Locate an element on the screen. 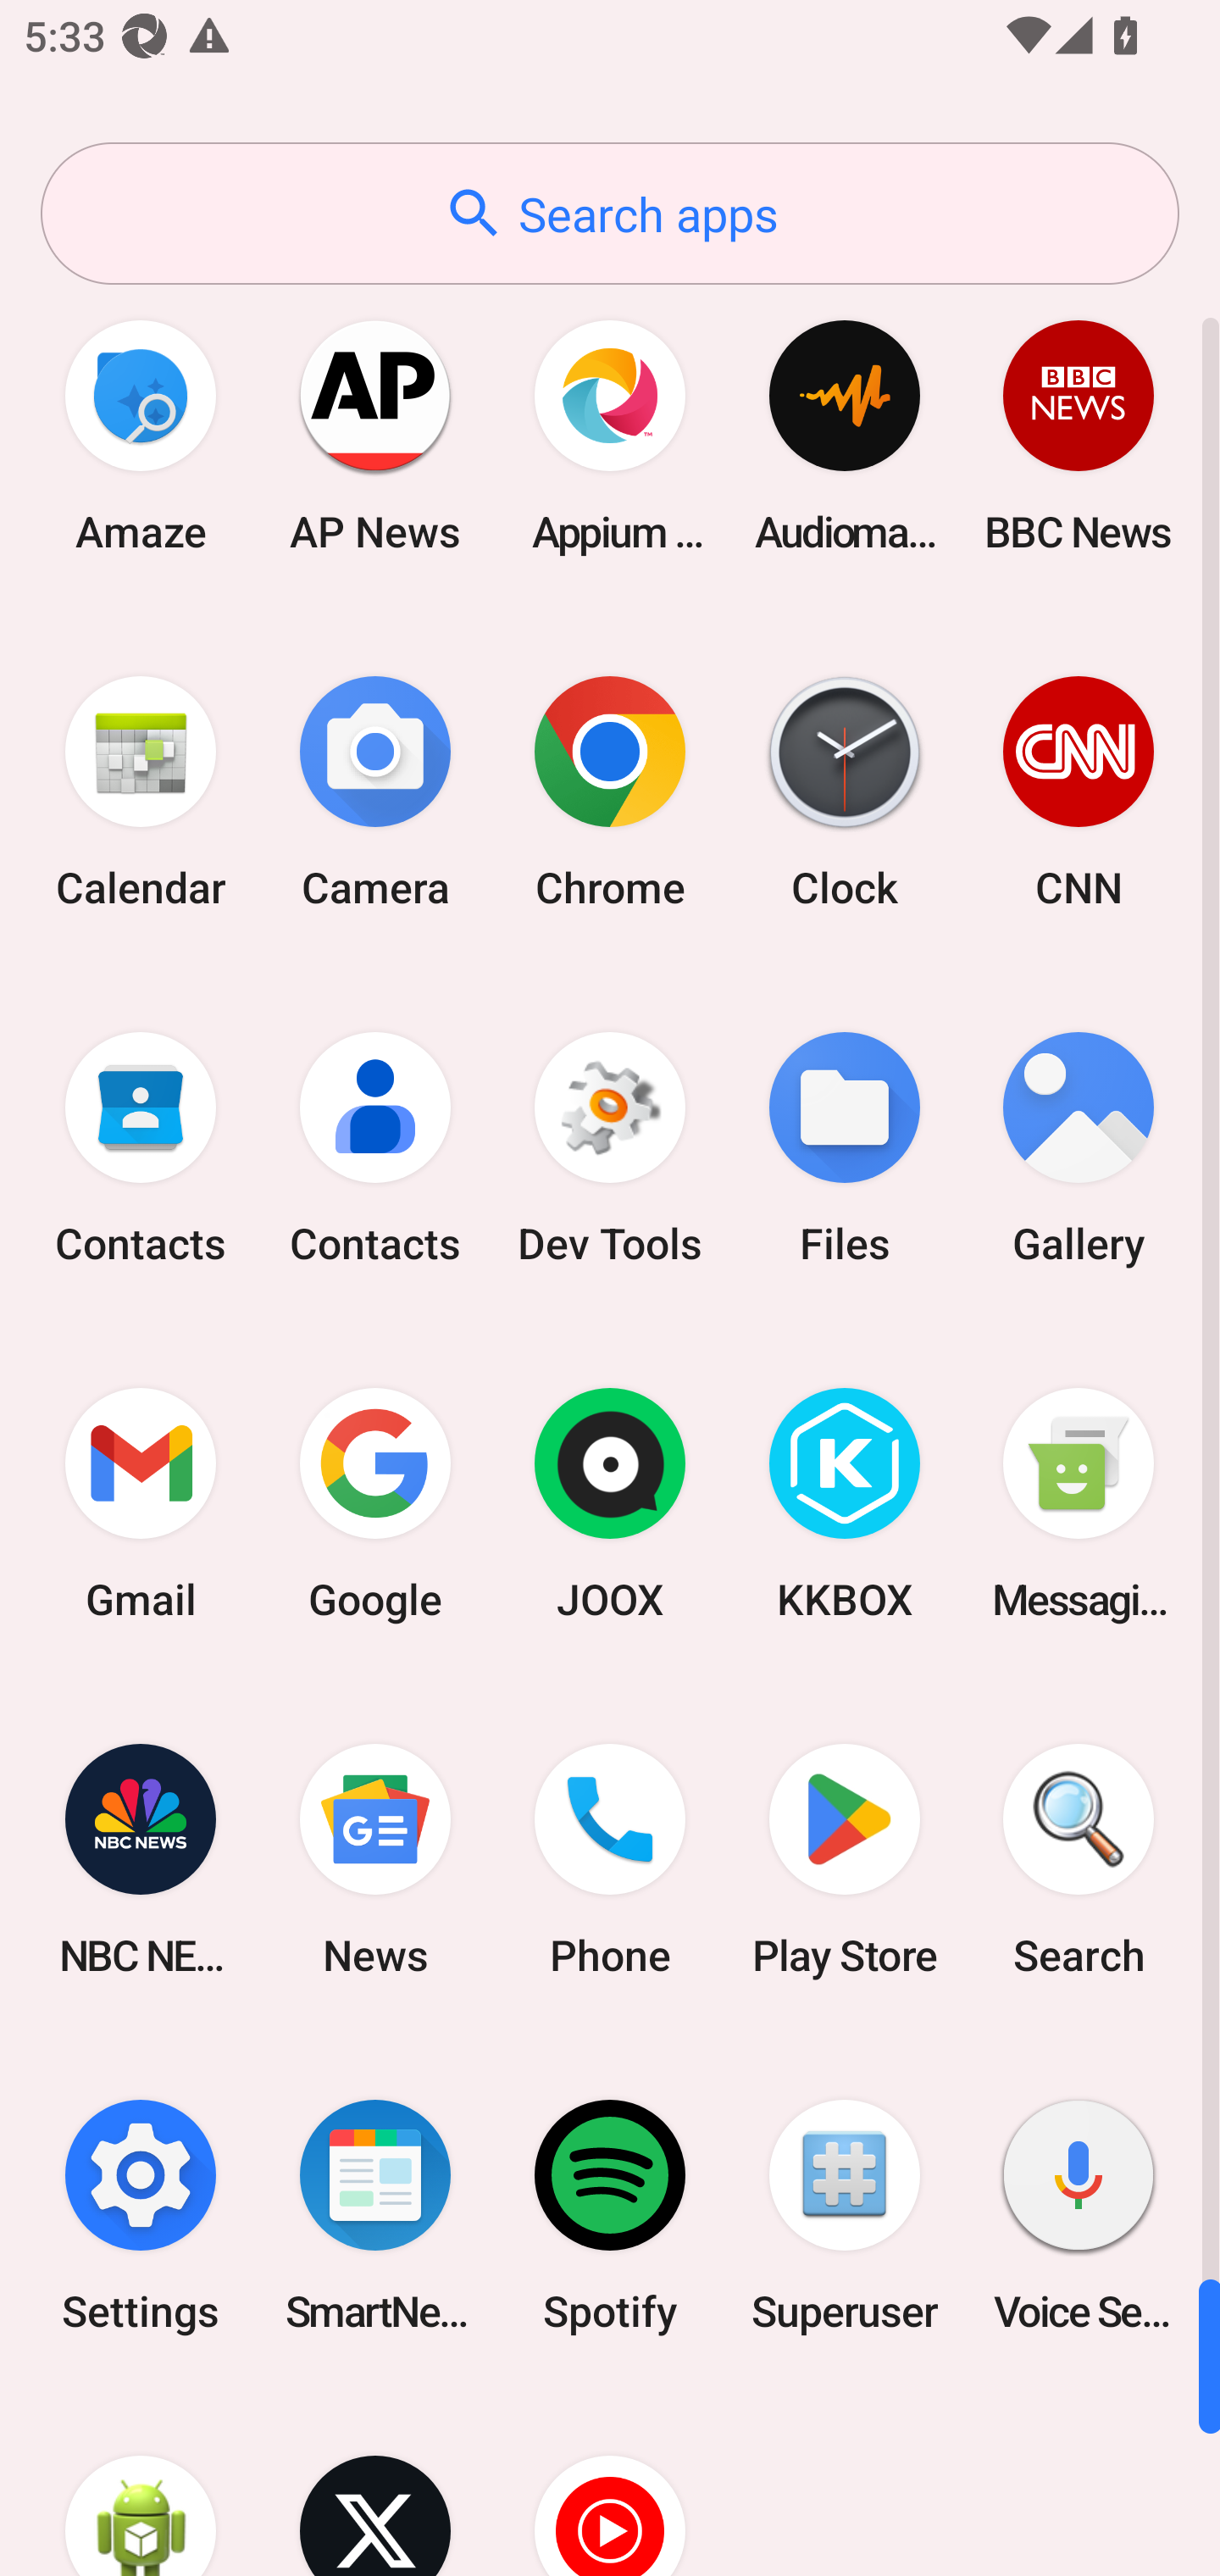  Superuser is located at coordinates (844, 2215).